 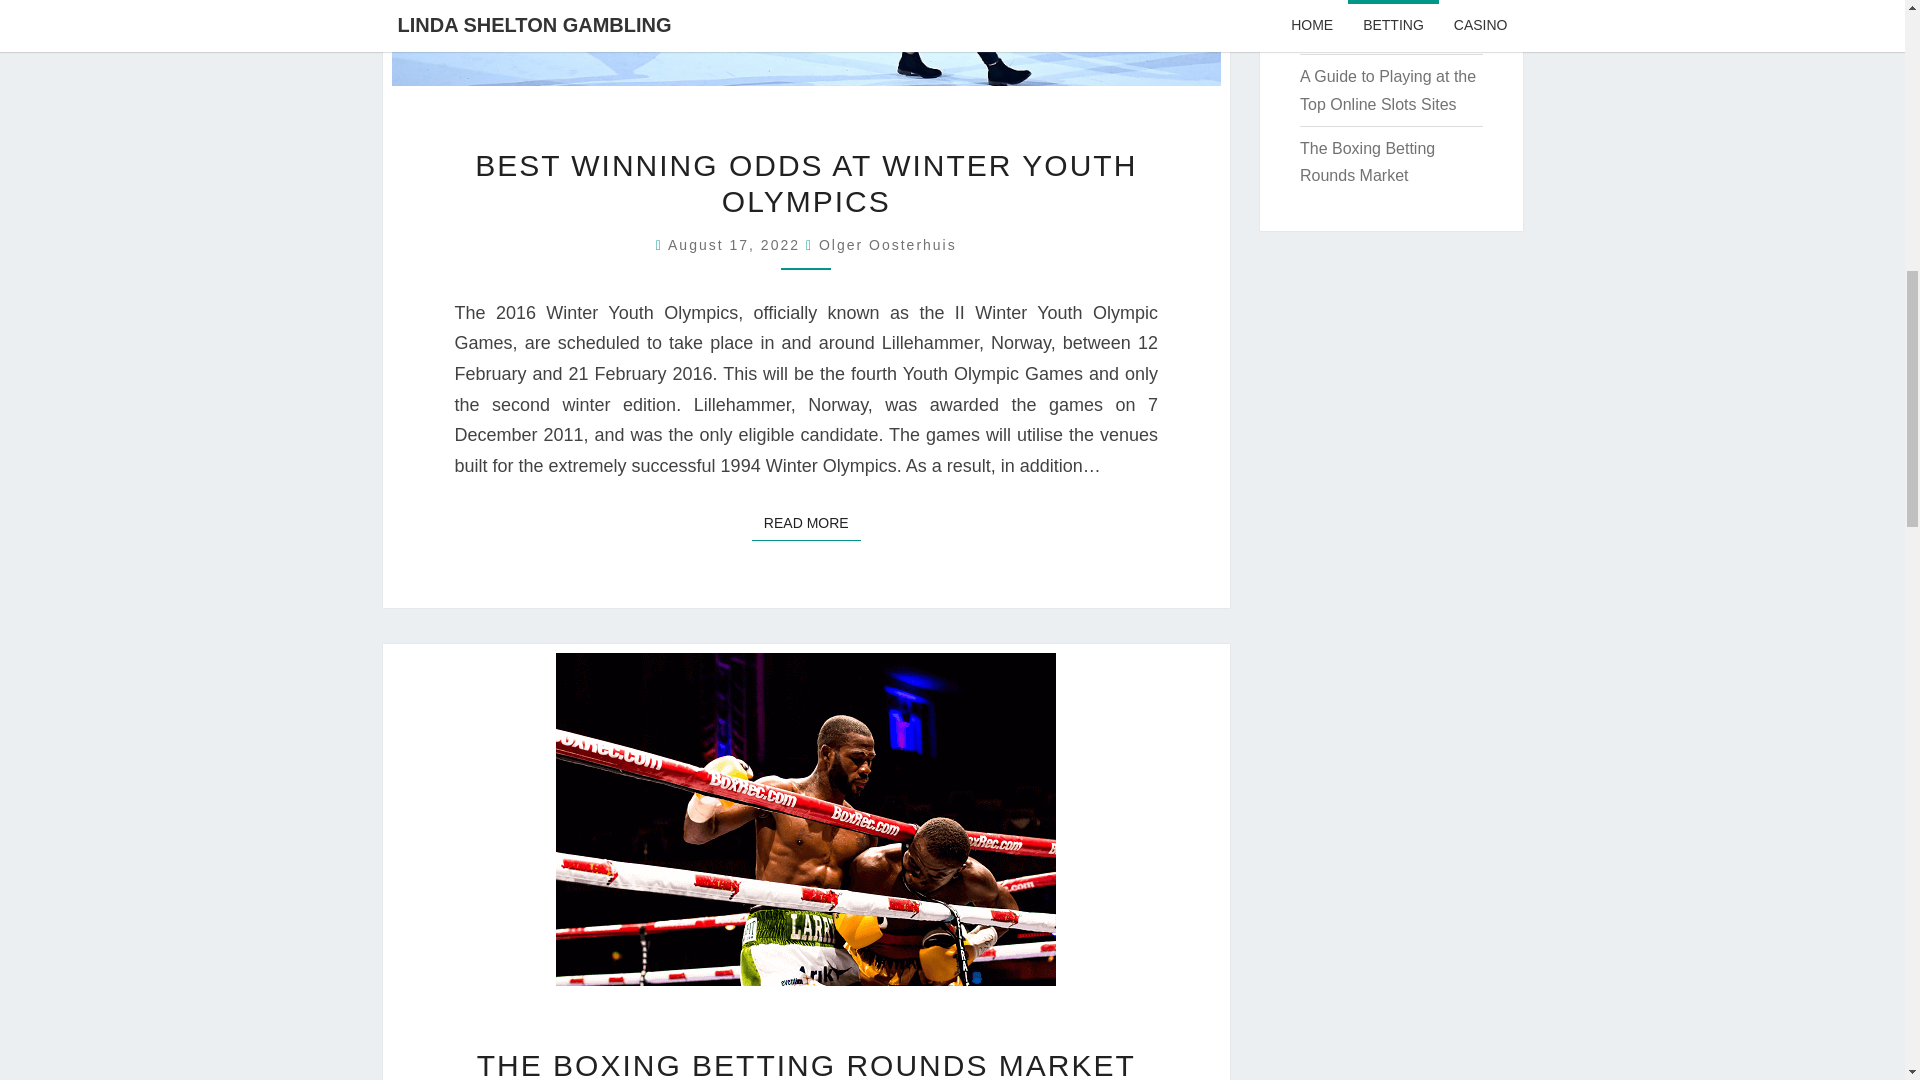 I want to click on BEST WINNING ODDS AT WINTER YOUTH OLYMPICS, so click(x=805, y=184).